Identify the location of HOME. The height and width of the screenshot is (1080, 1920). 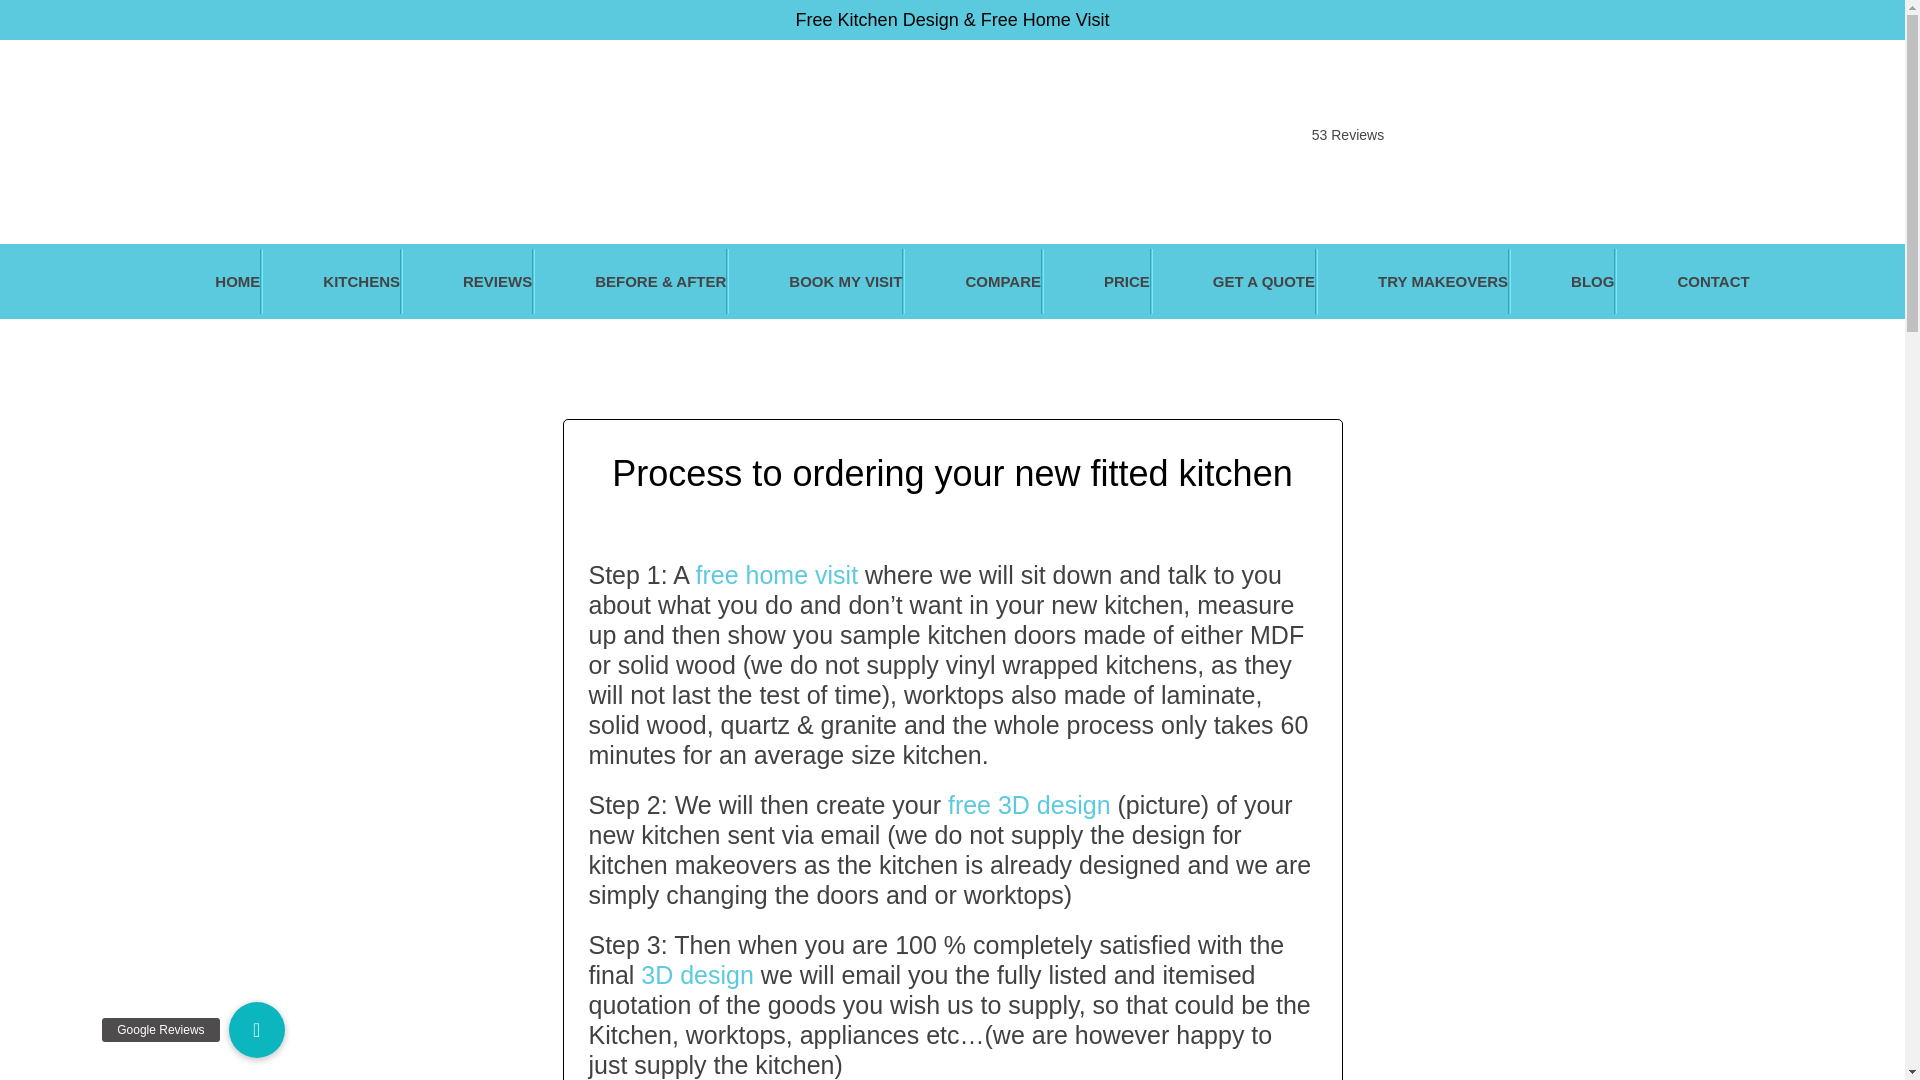
(208, 282).